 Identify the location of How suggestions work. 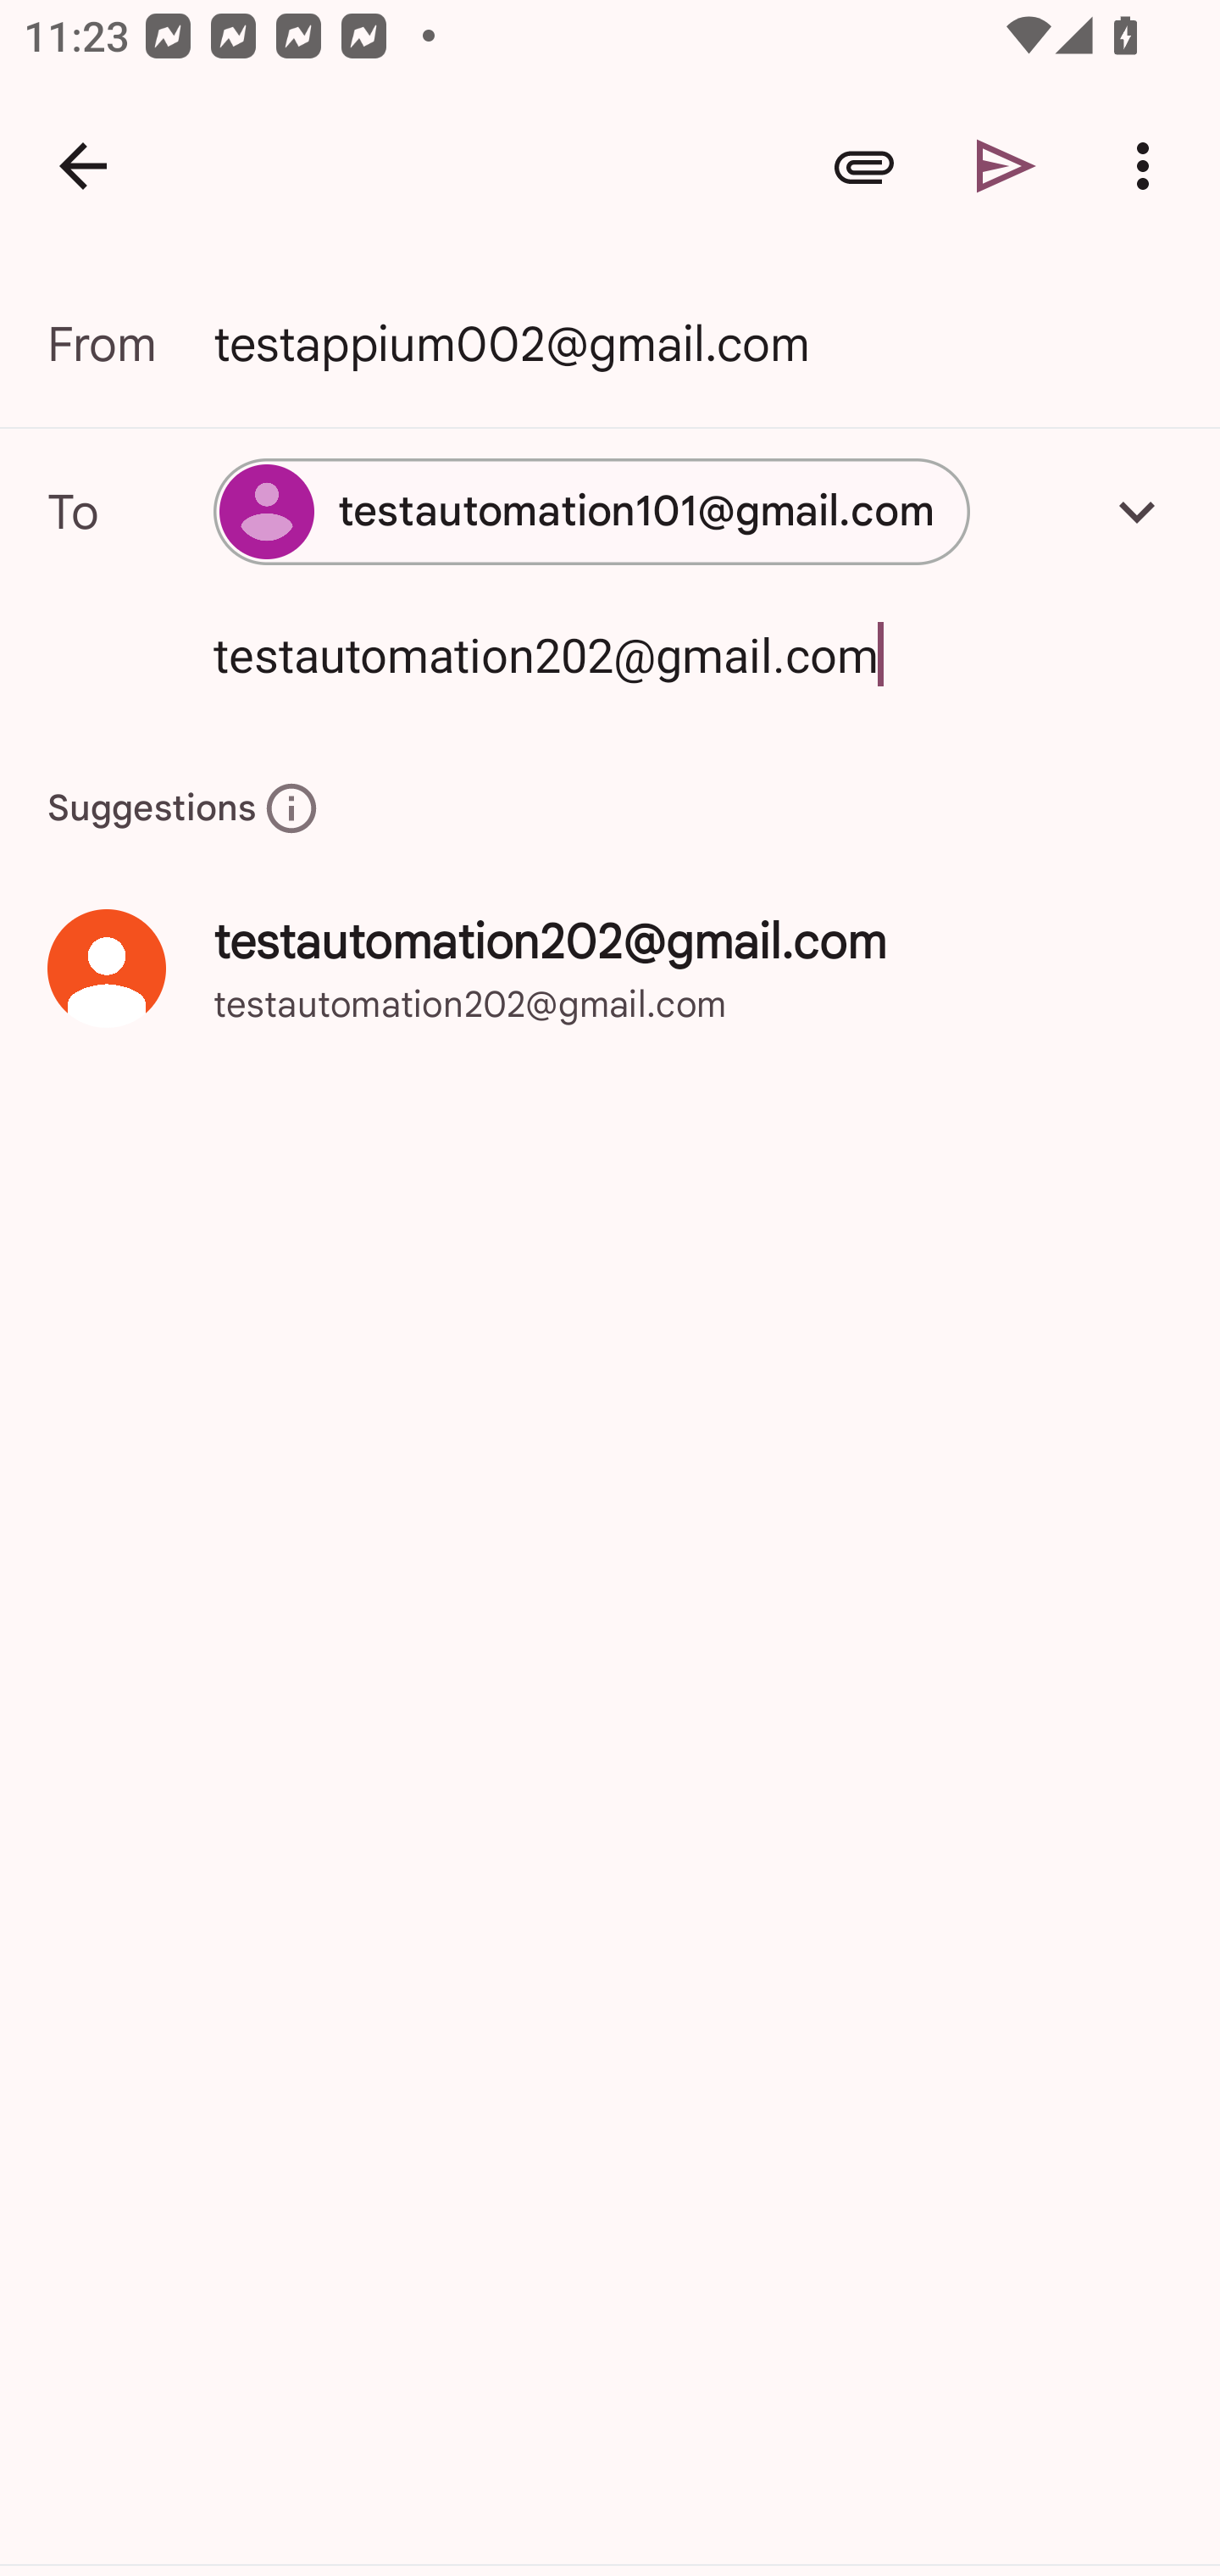
(291, 807).